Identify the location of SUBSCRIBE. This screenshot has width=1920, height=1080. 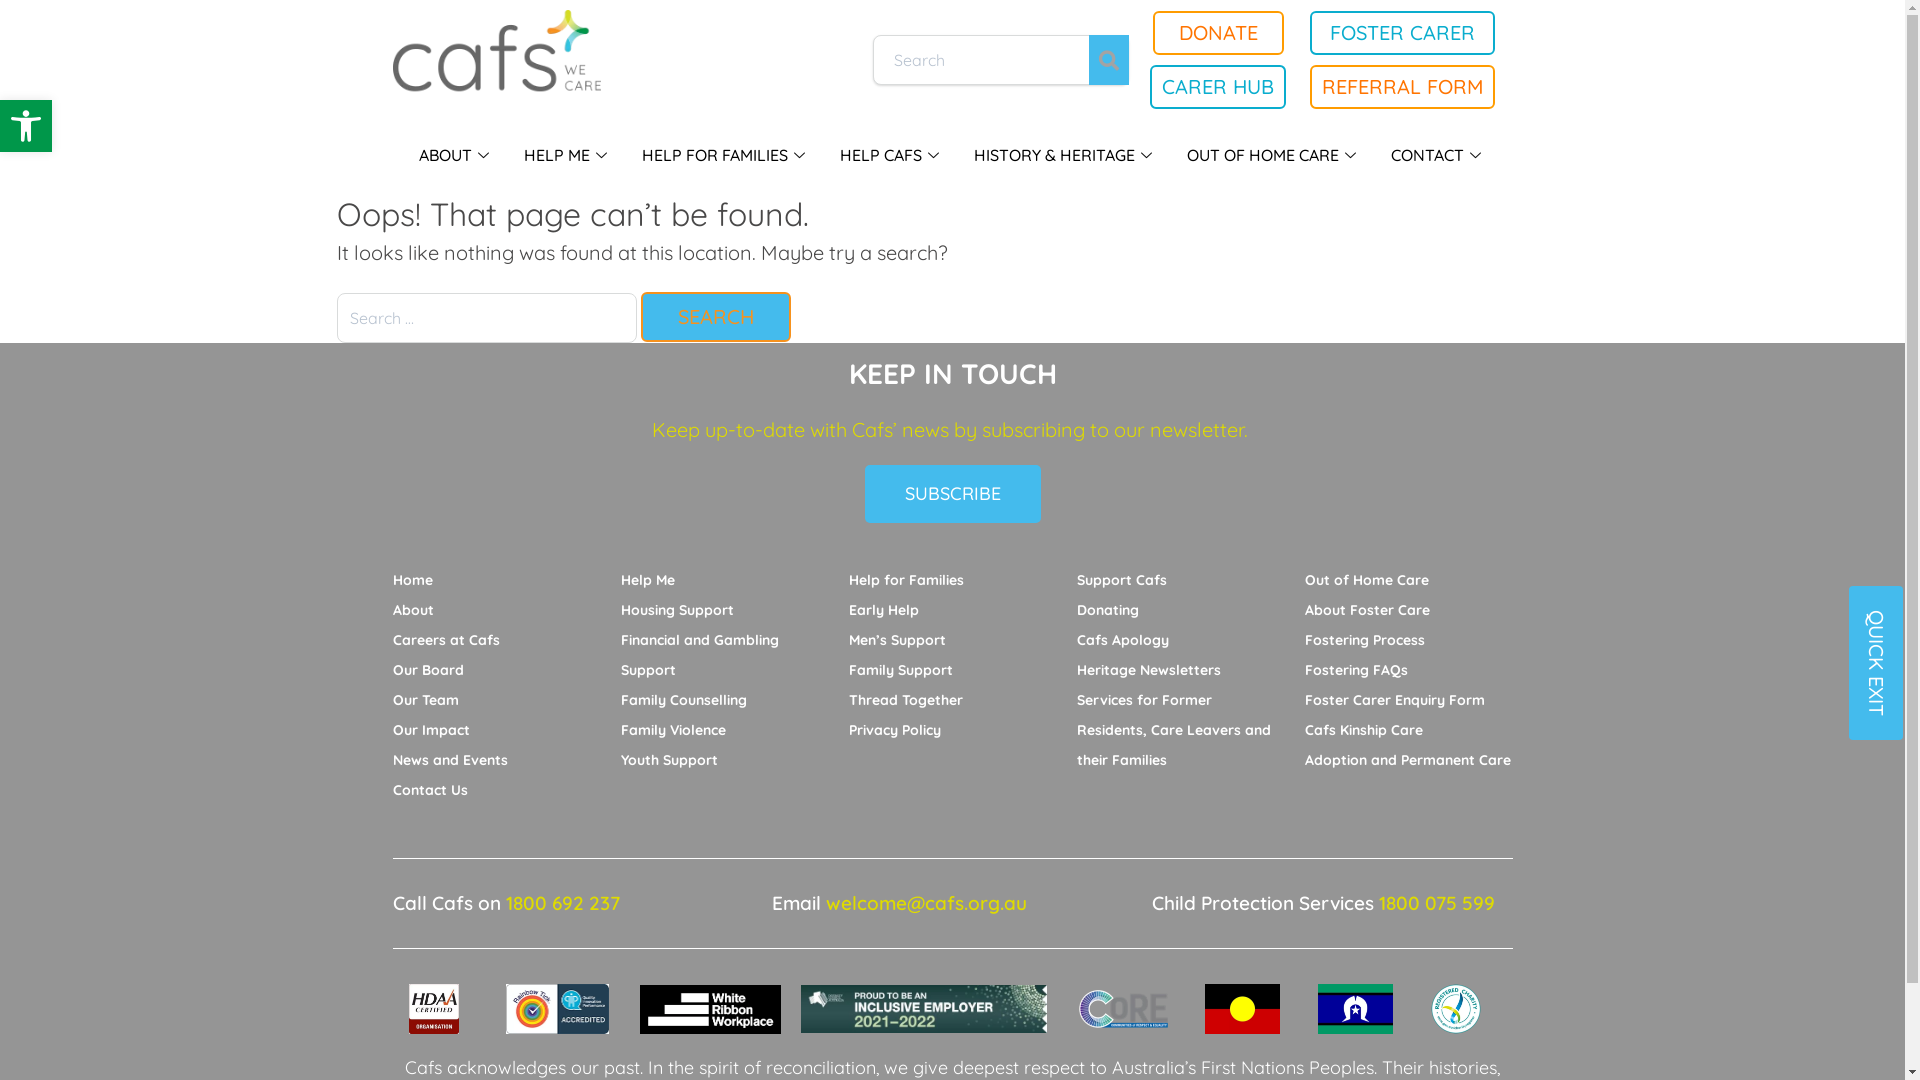
(952, 494).